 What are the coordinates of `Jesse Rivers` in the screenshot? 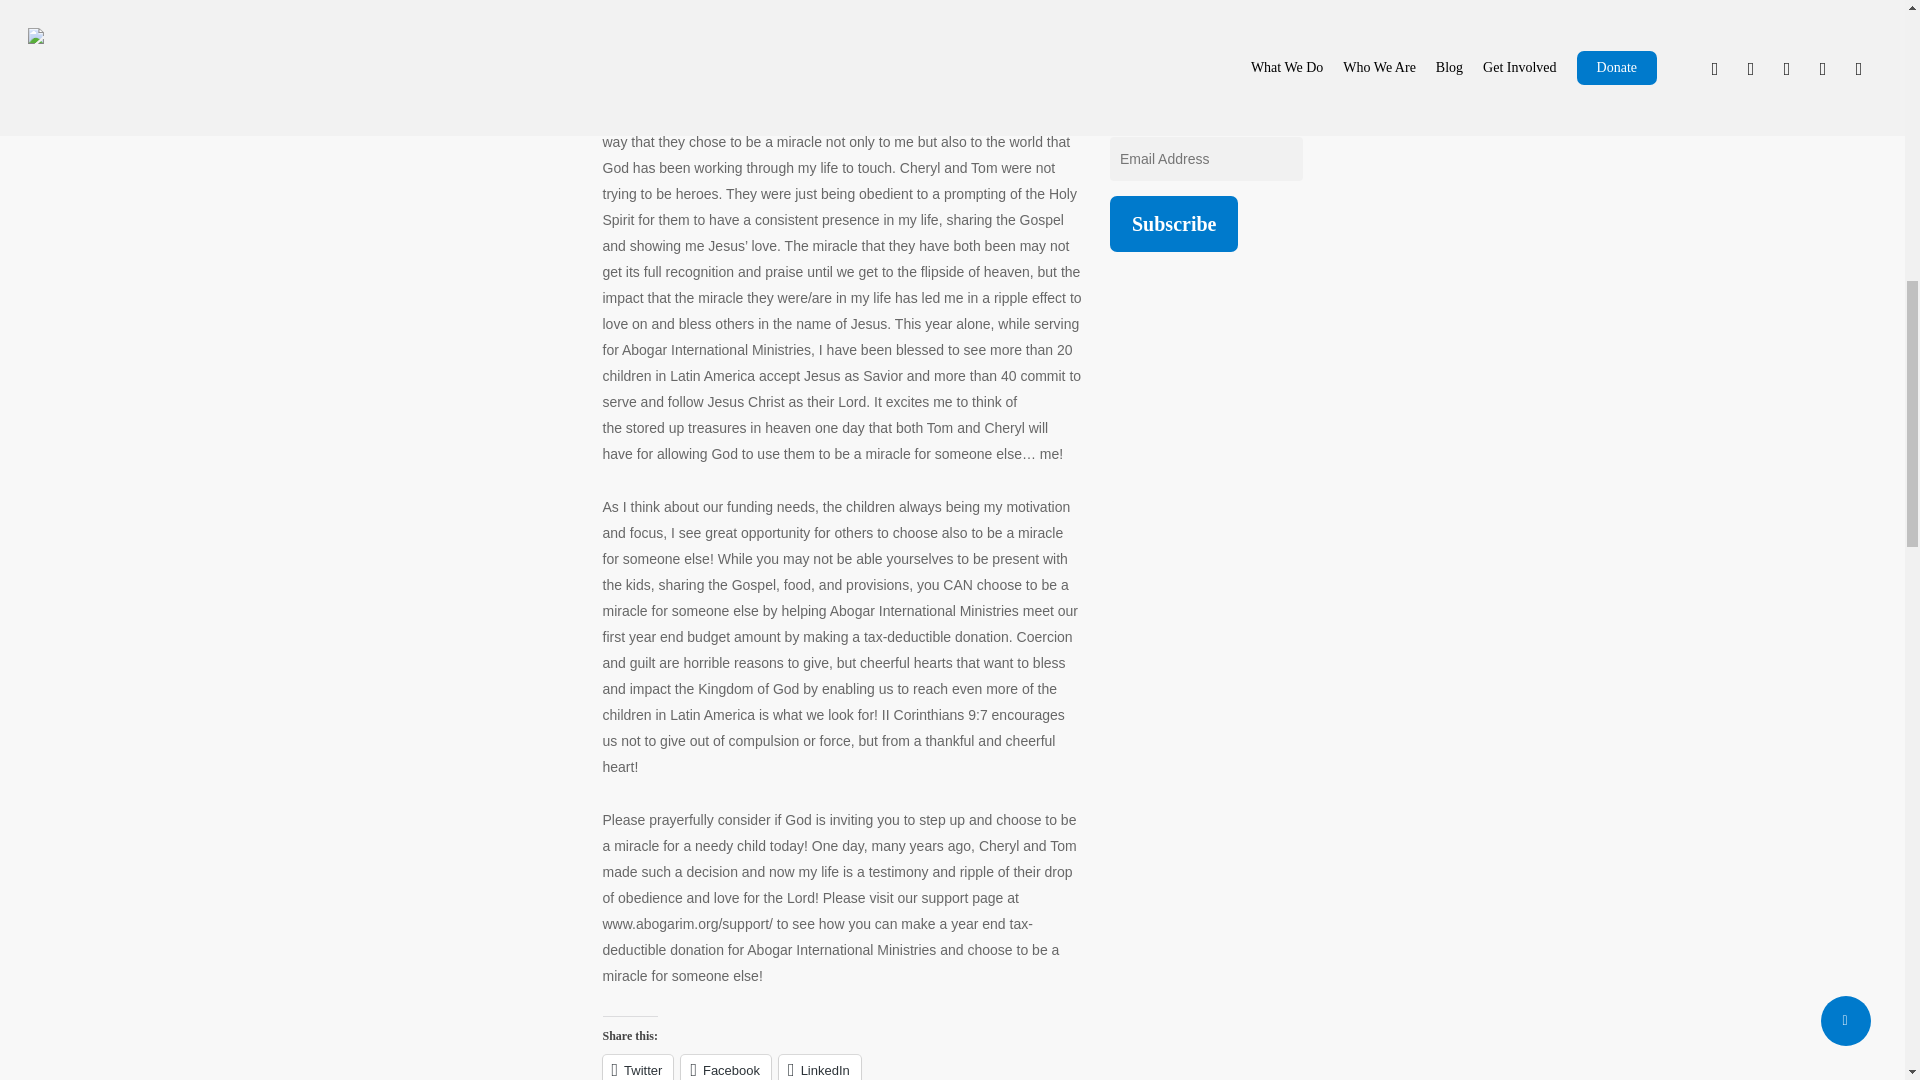 It's located at (397, 510).